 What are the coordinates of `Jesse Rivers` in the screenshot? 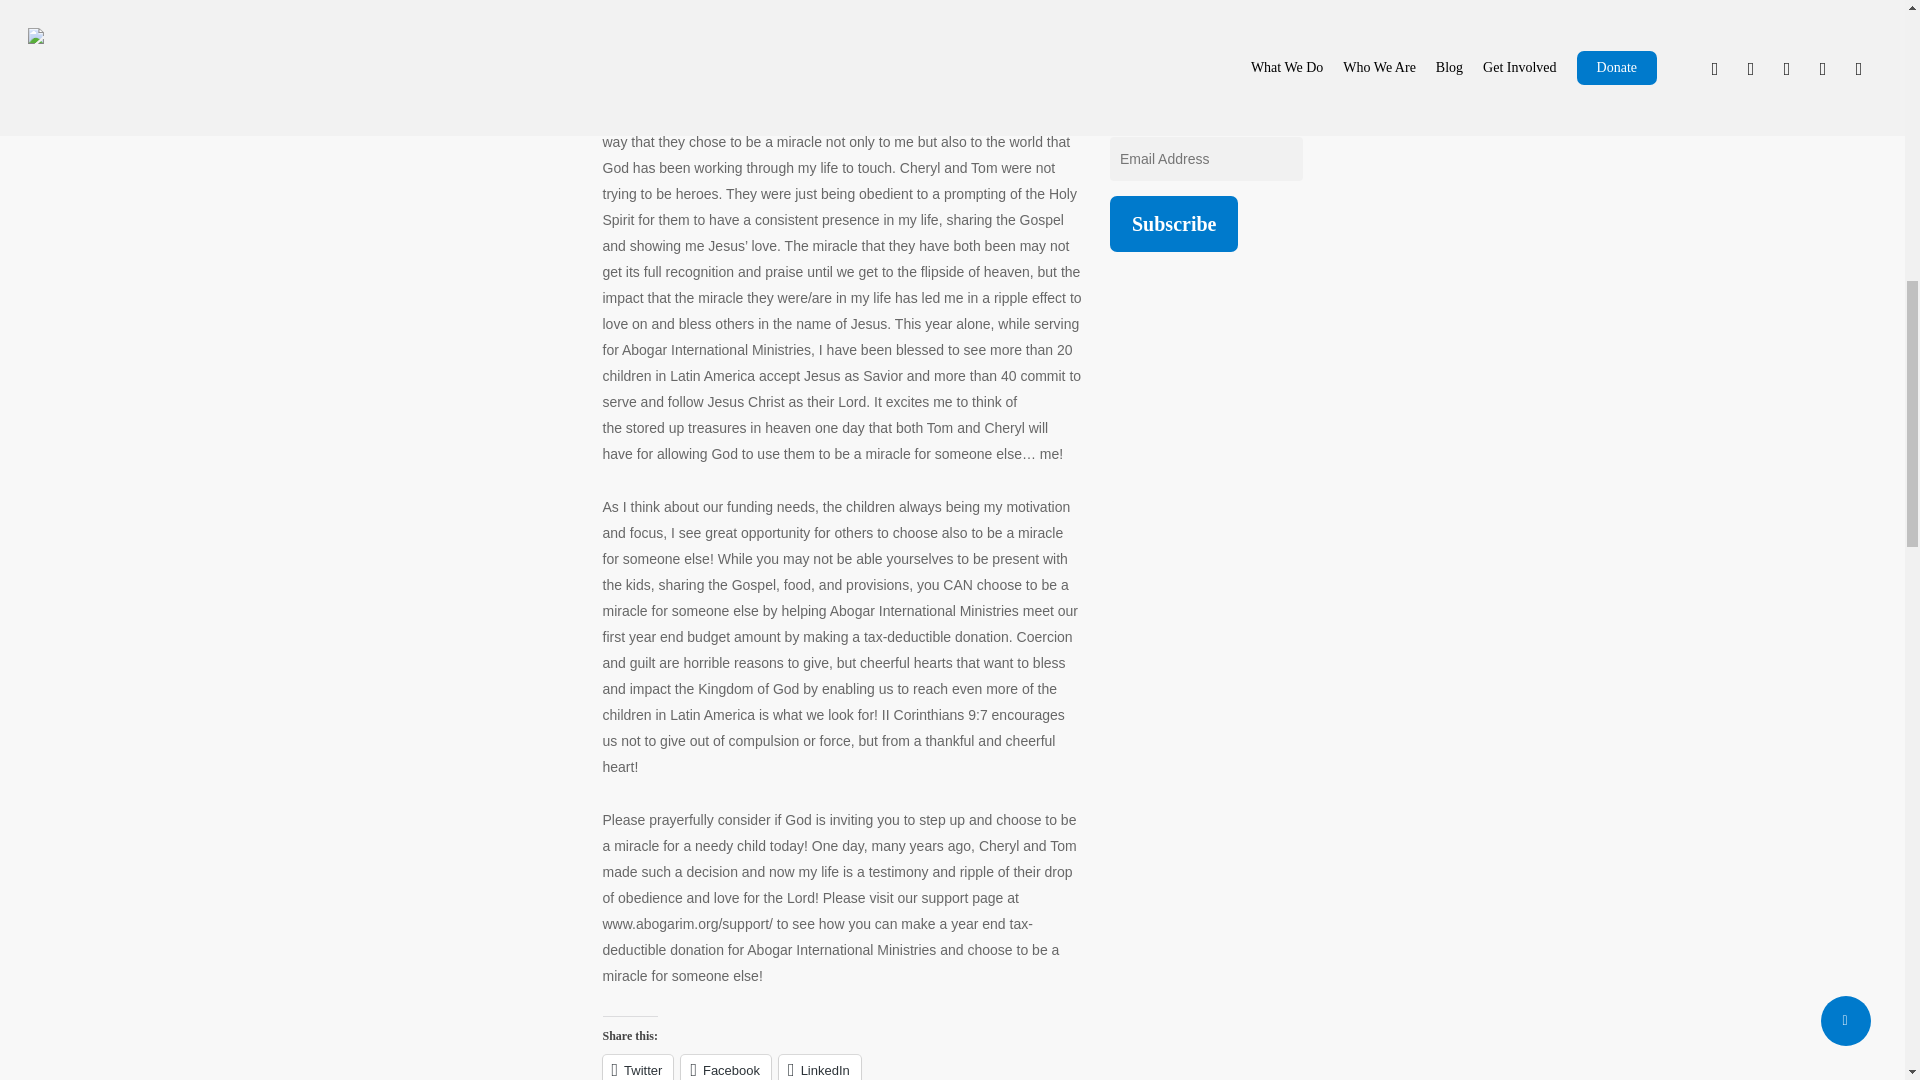 It's located at (397, 510).